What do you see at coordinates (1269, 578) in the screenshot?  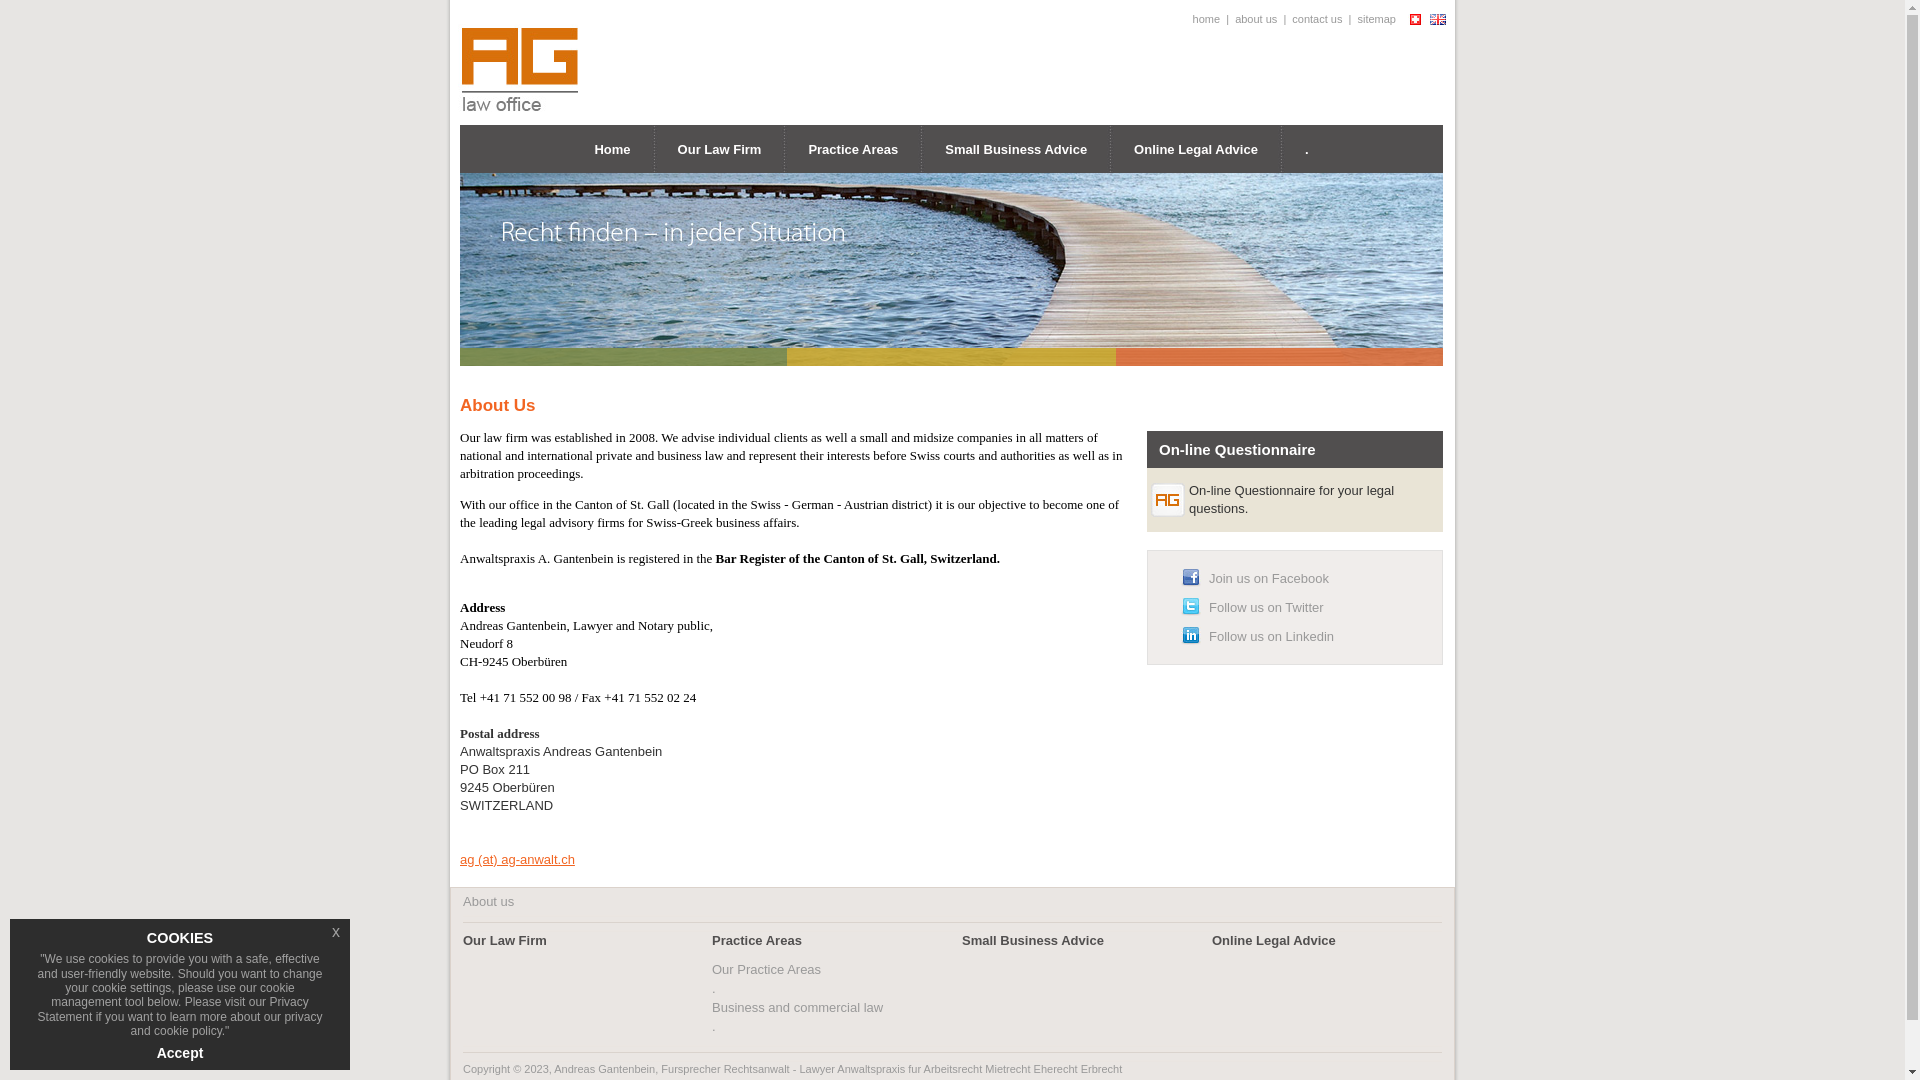 I see `Join us on Facebook` at bounding box center [1269, 578].